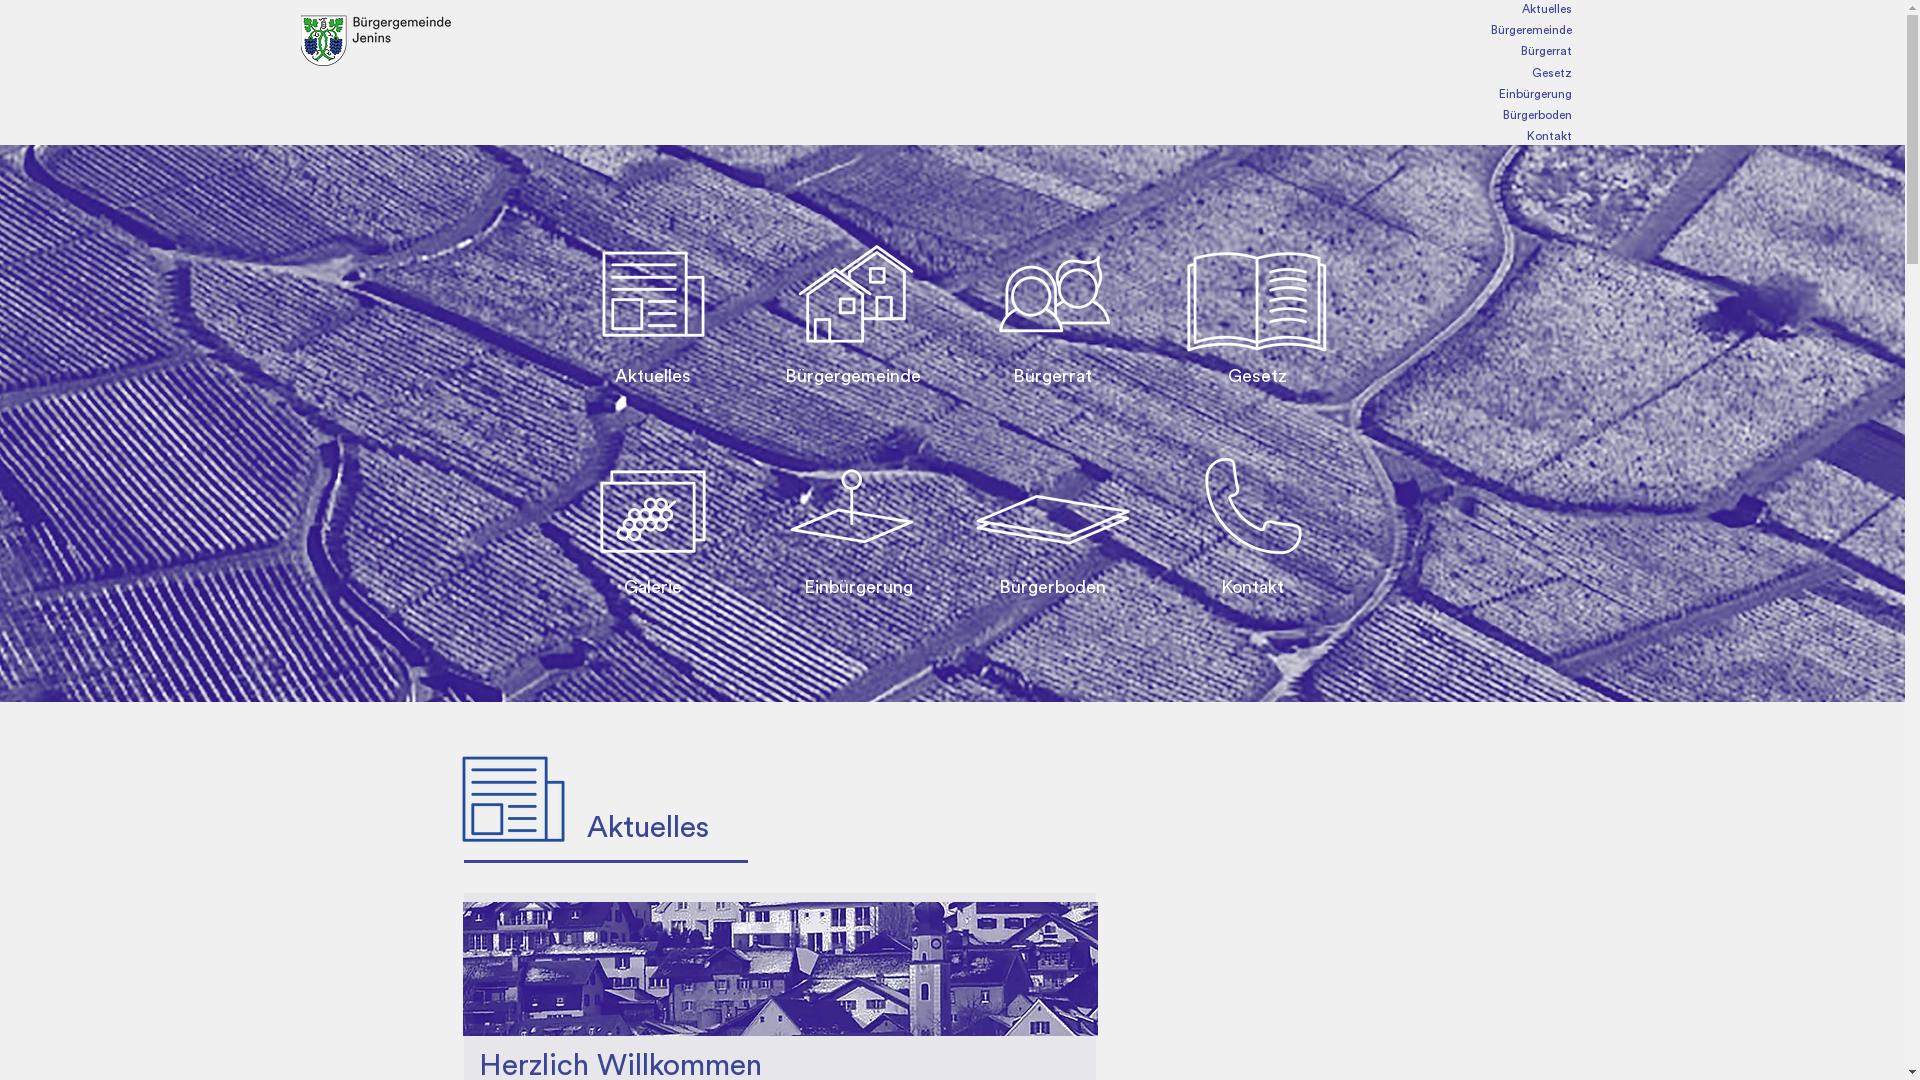 The width and height of the screenshot is (1920, 1080). Describe the element at coordinates (1370, 74) in the screenshot. I see `Gesetz` at that location.